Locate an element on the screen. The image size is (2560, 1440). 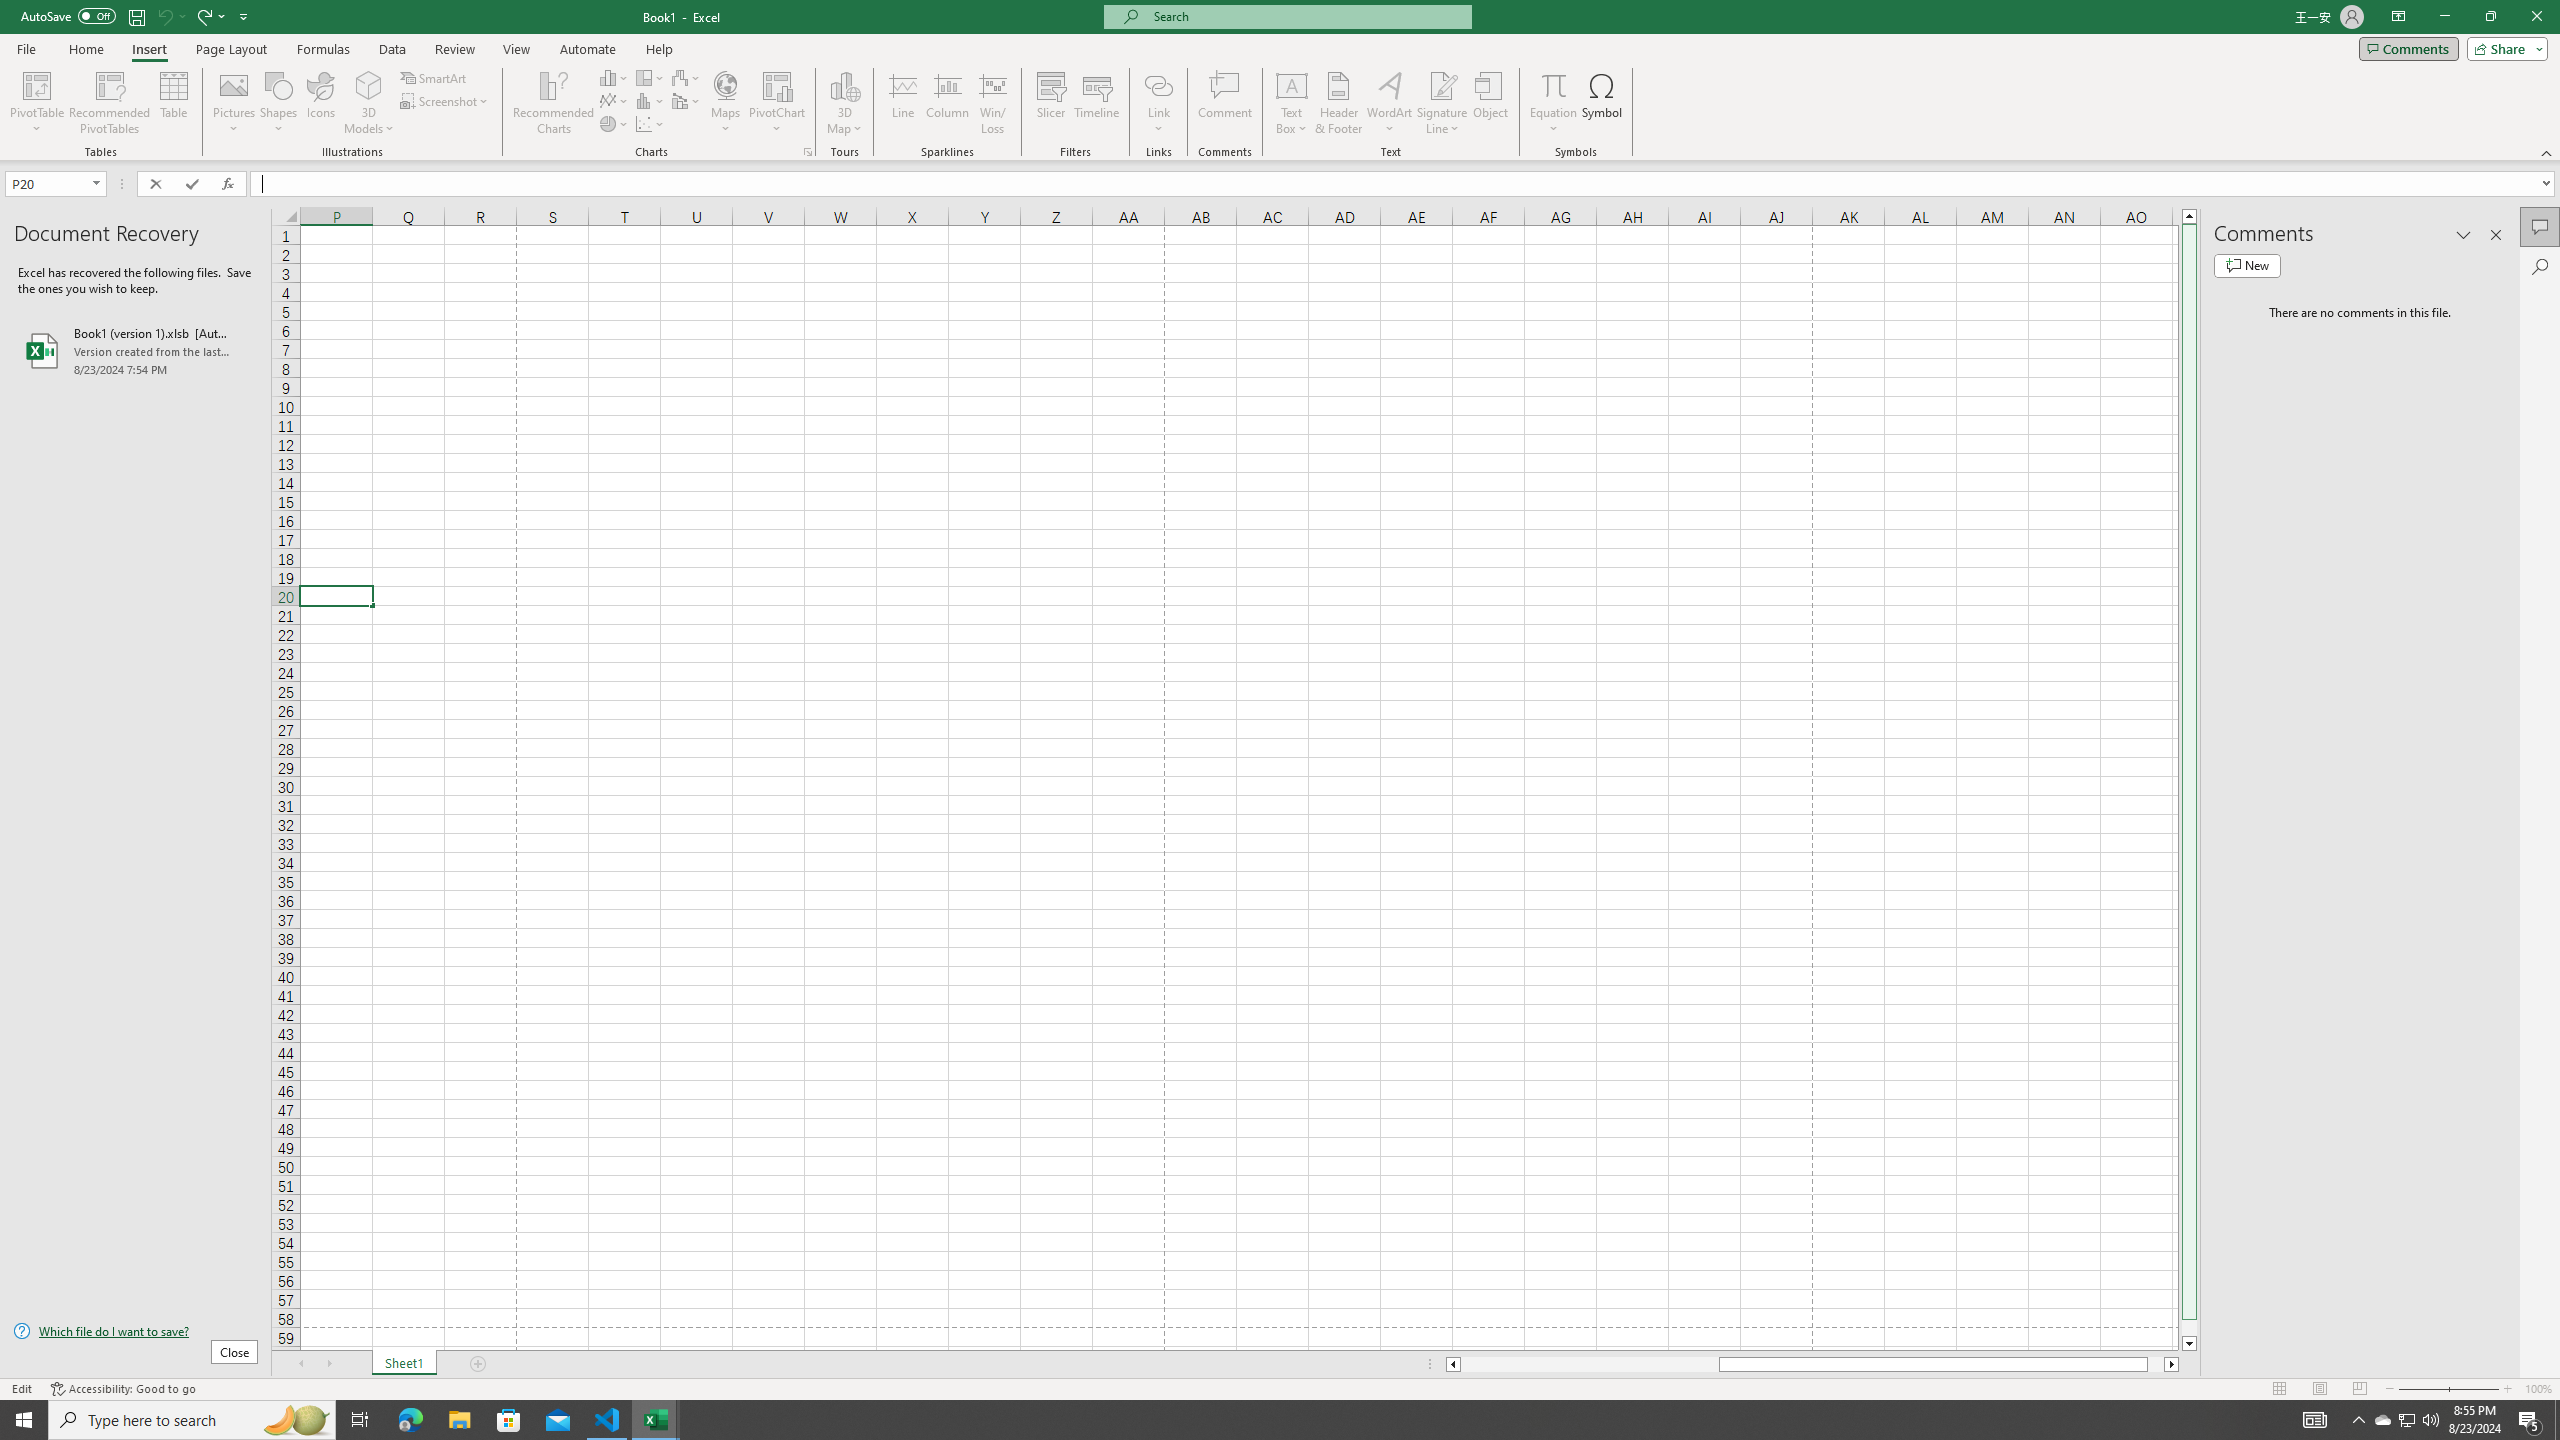
Win/Loss is located at coordinates (992, 103).